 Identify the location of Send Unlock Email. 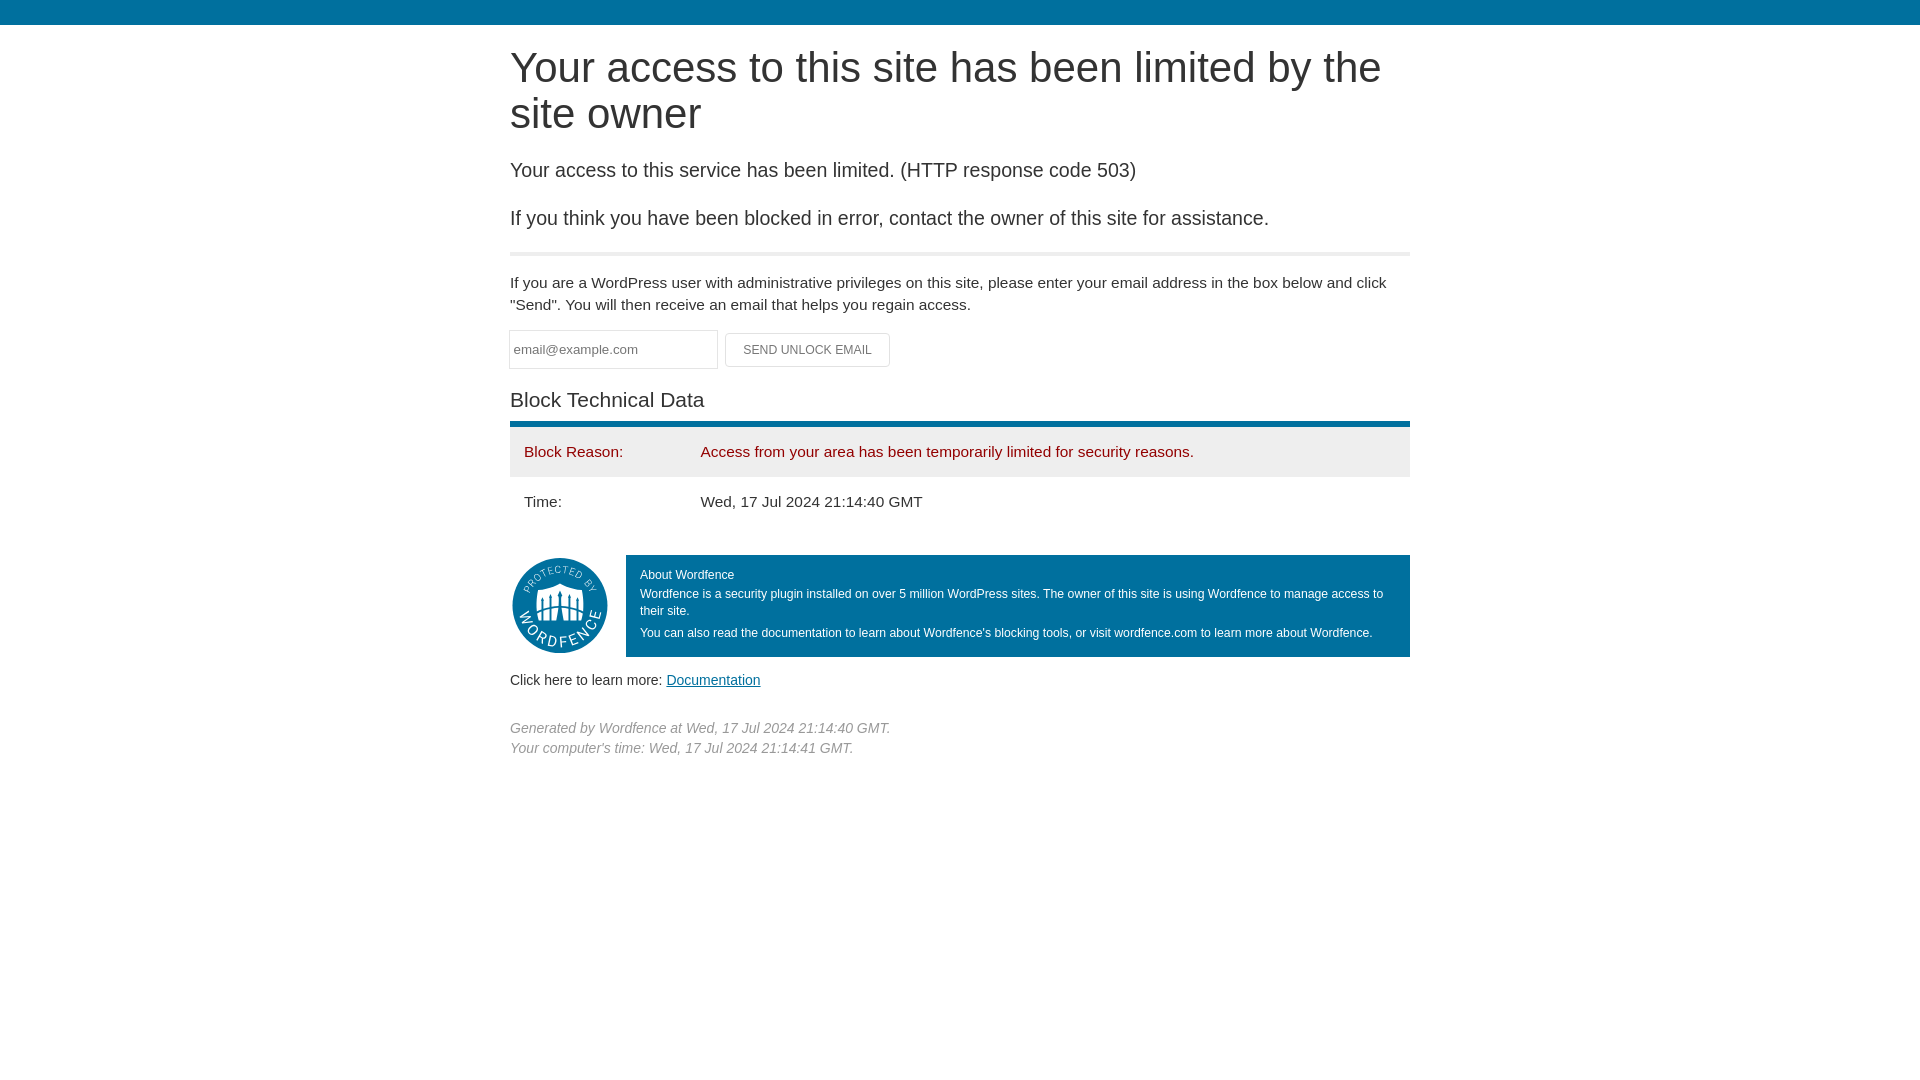
(808, 350).